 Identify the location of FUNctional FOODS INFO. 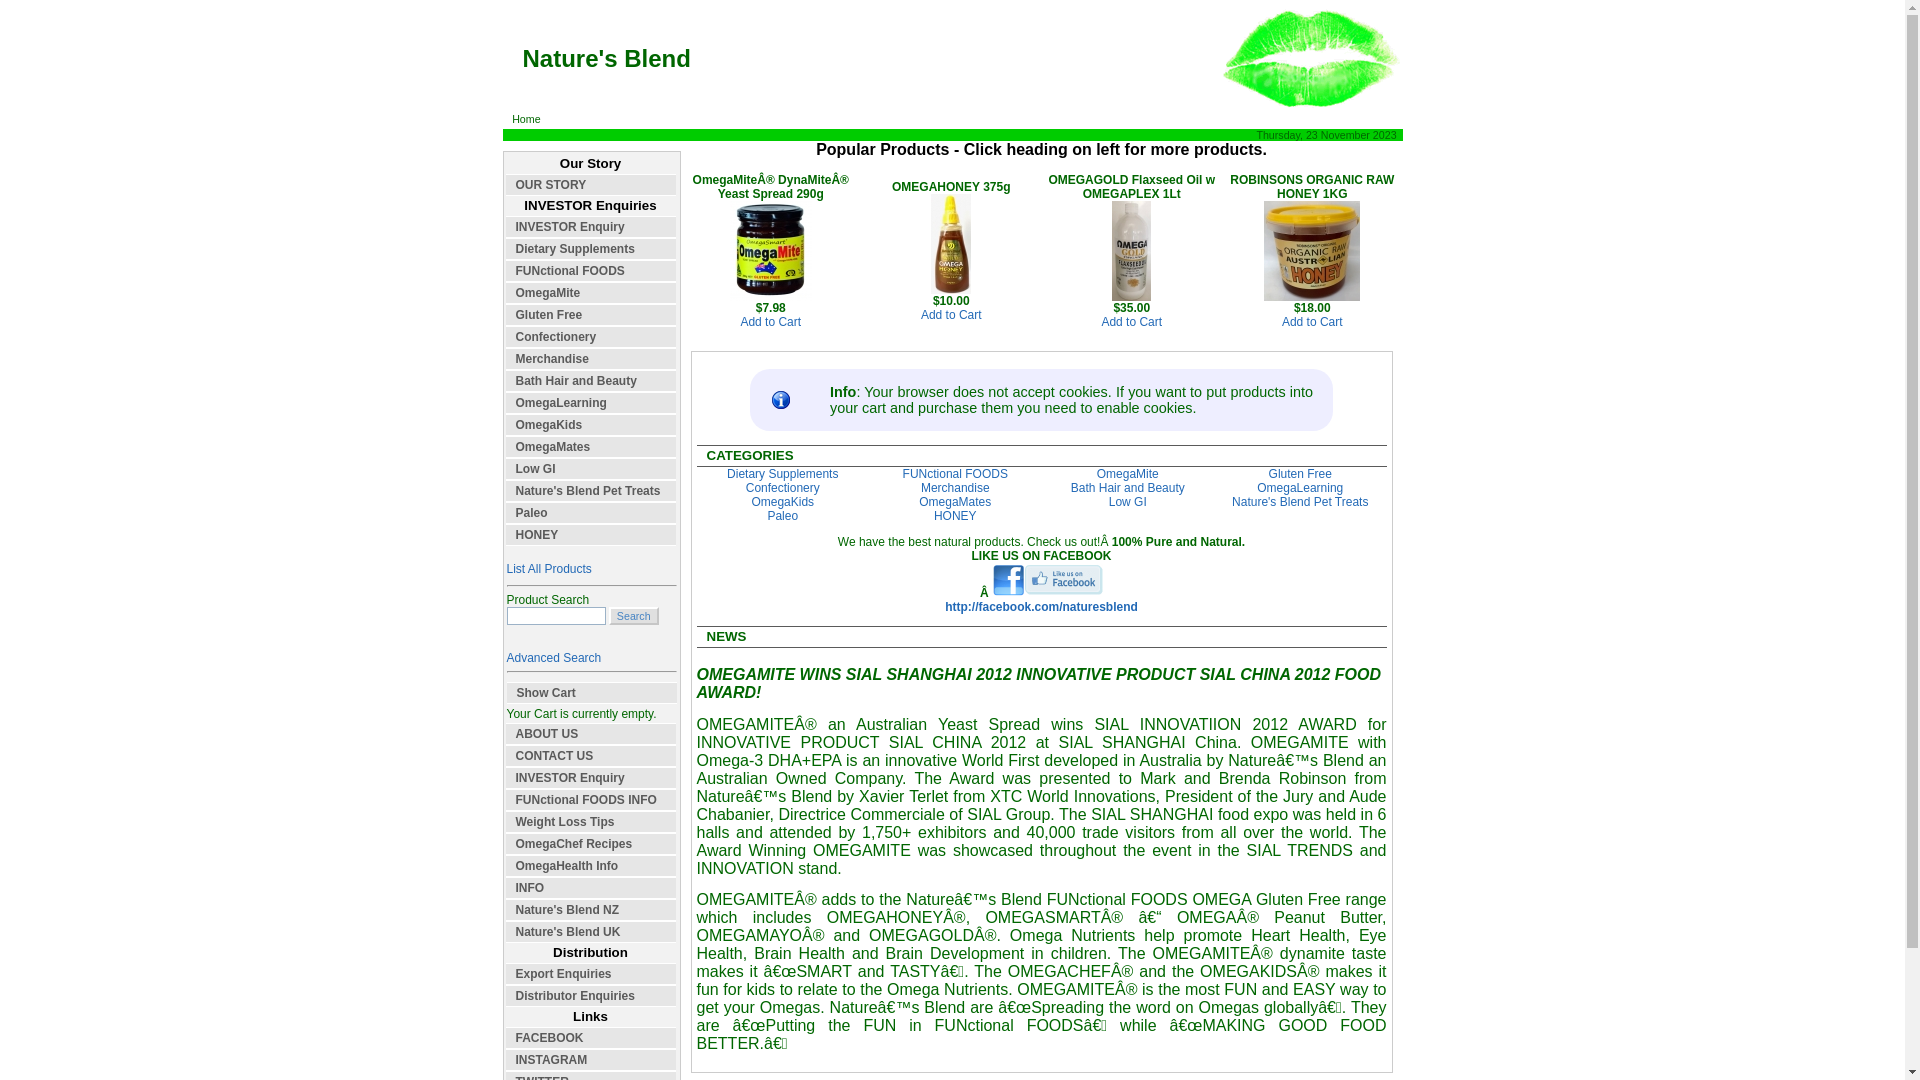
(591, 800).